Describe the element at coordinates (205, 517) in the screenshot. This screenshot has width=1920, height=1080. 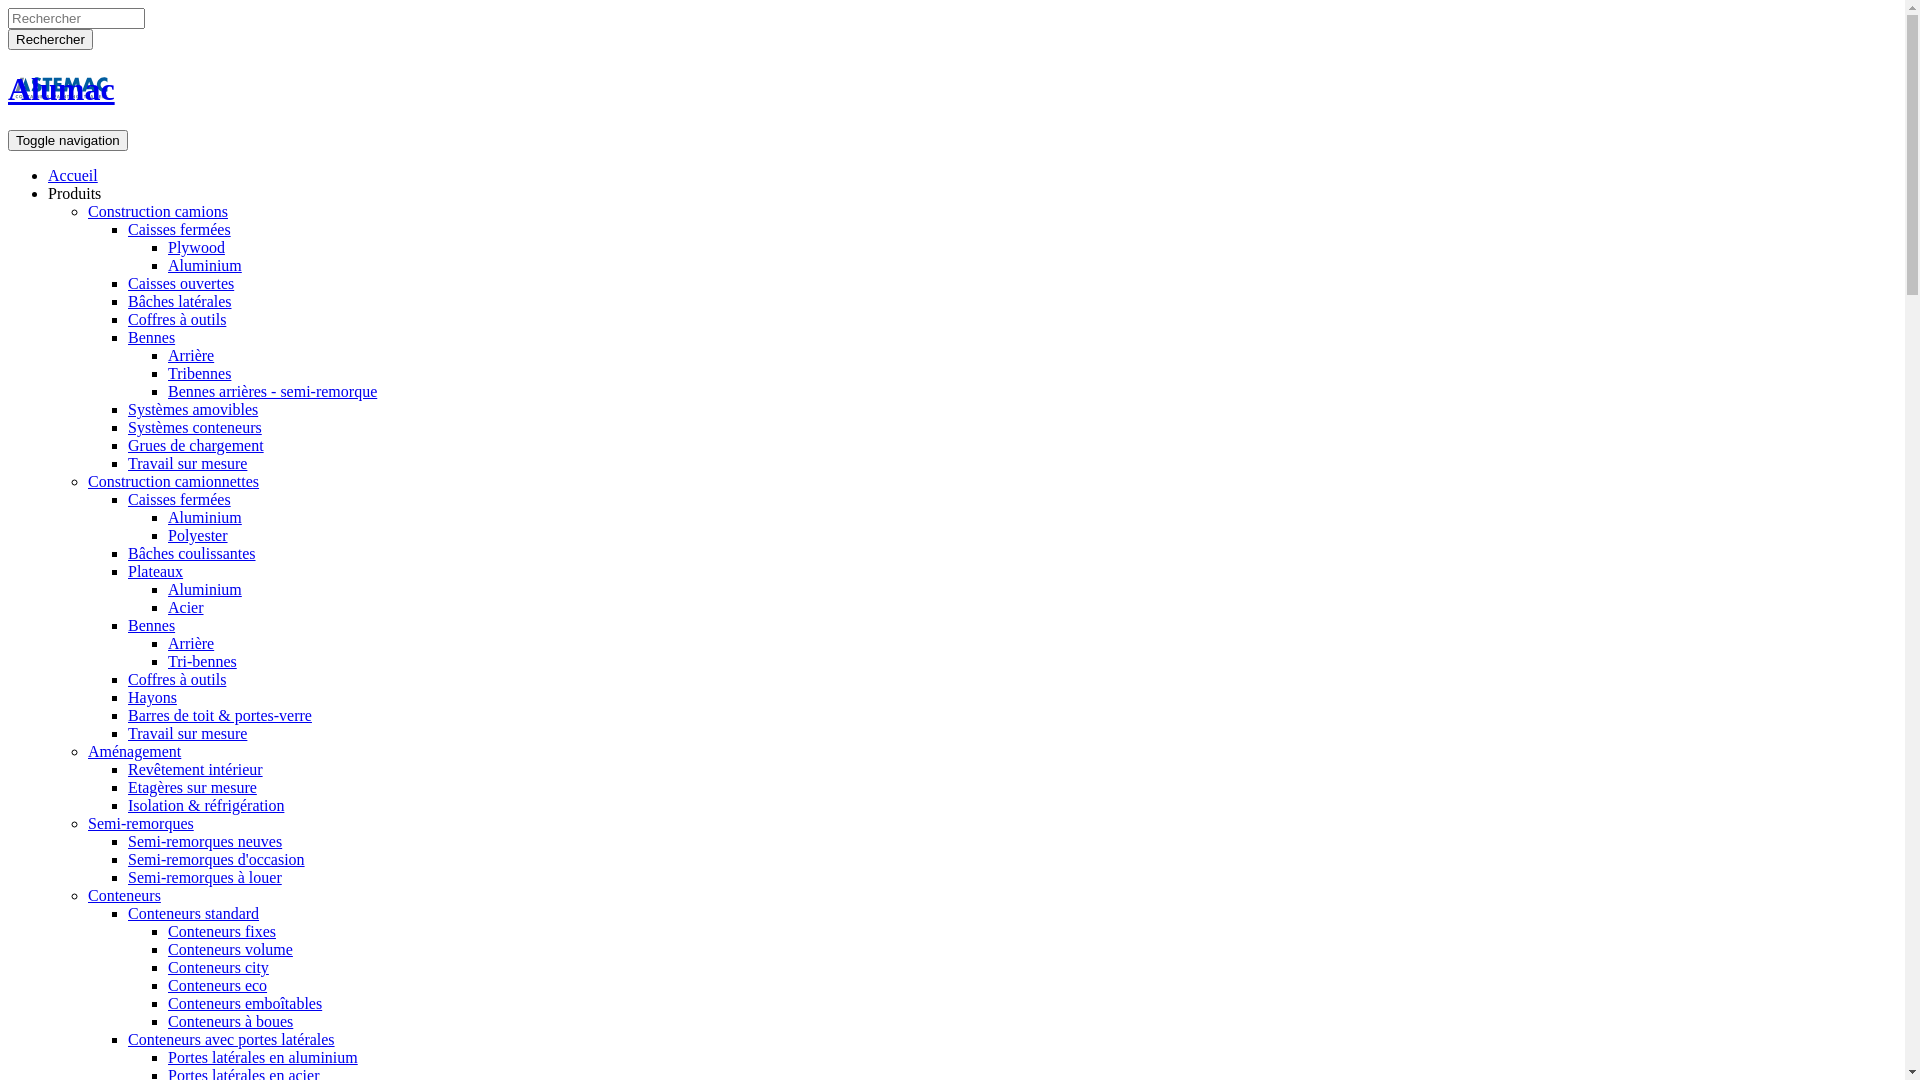
I see `Aluminium` at that location.